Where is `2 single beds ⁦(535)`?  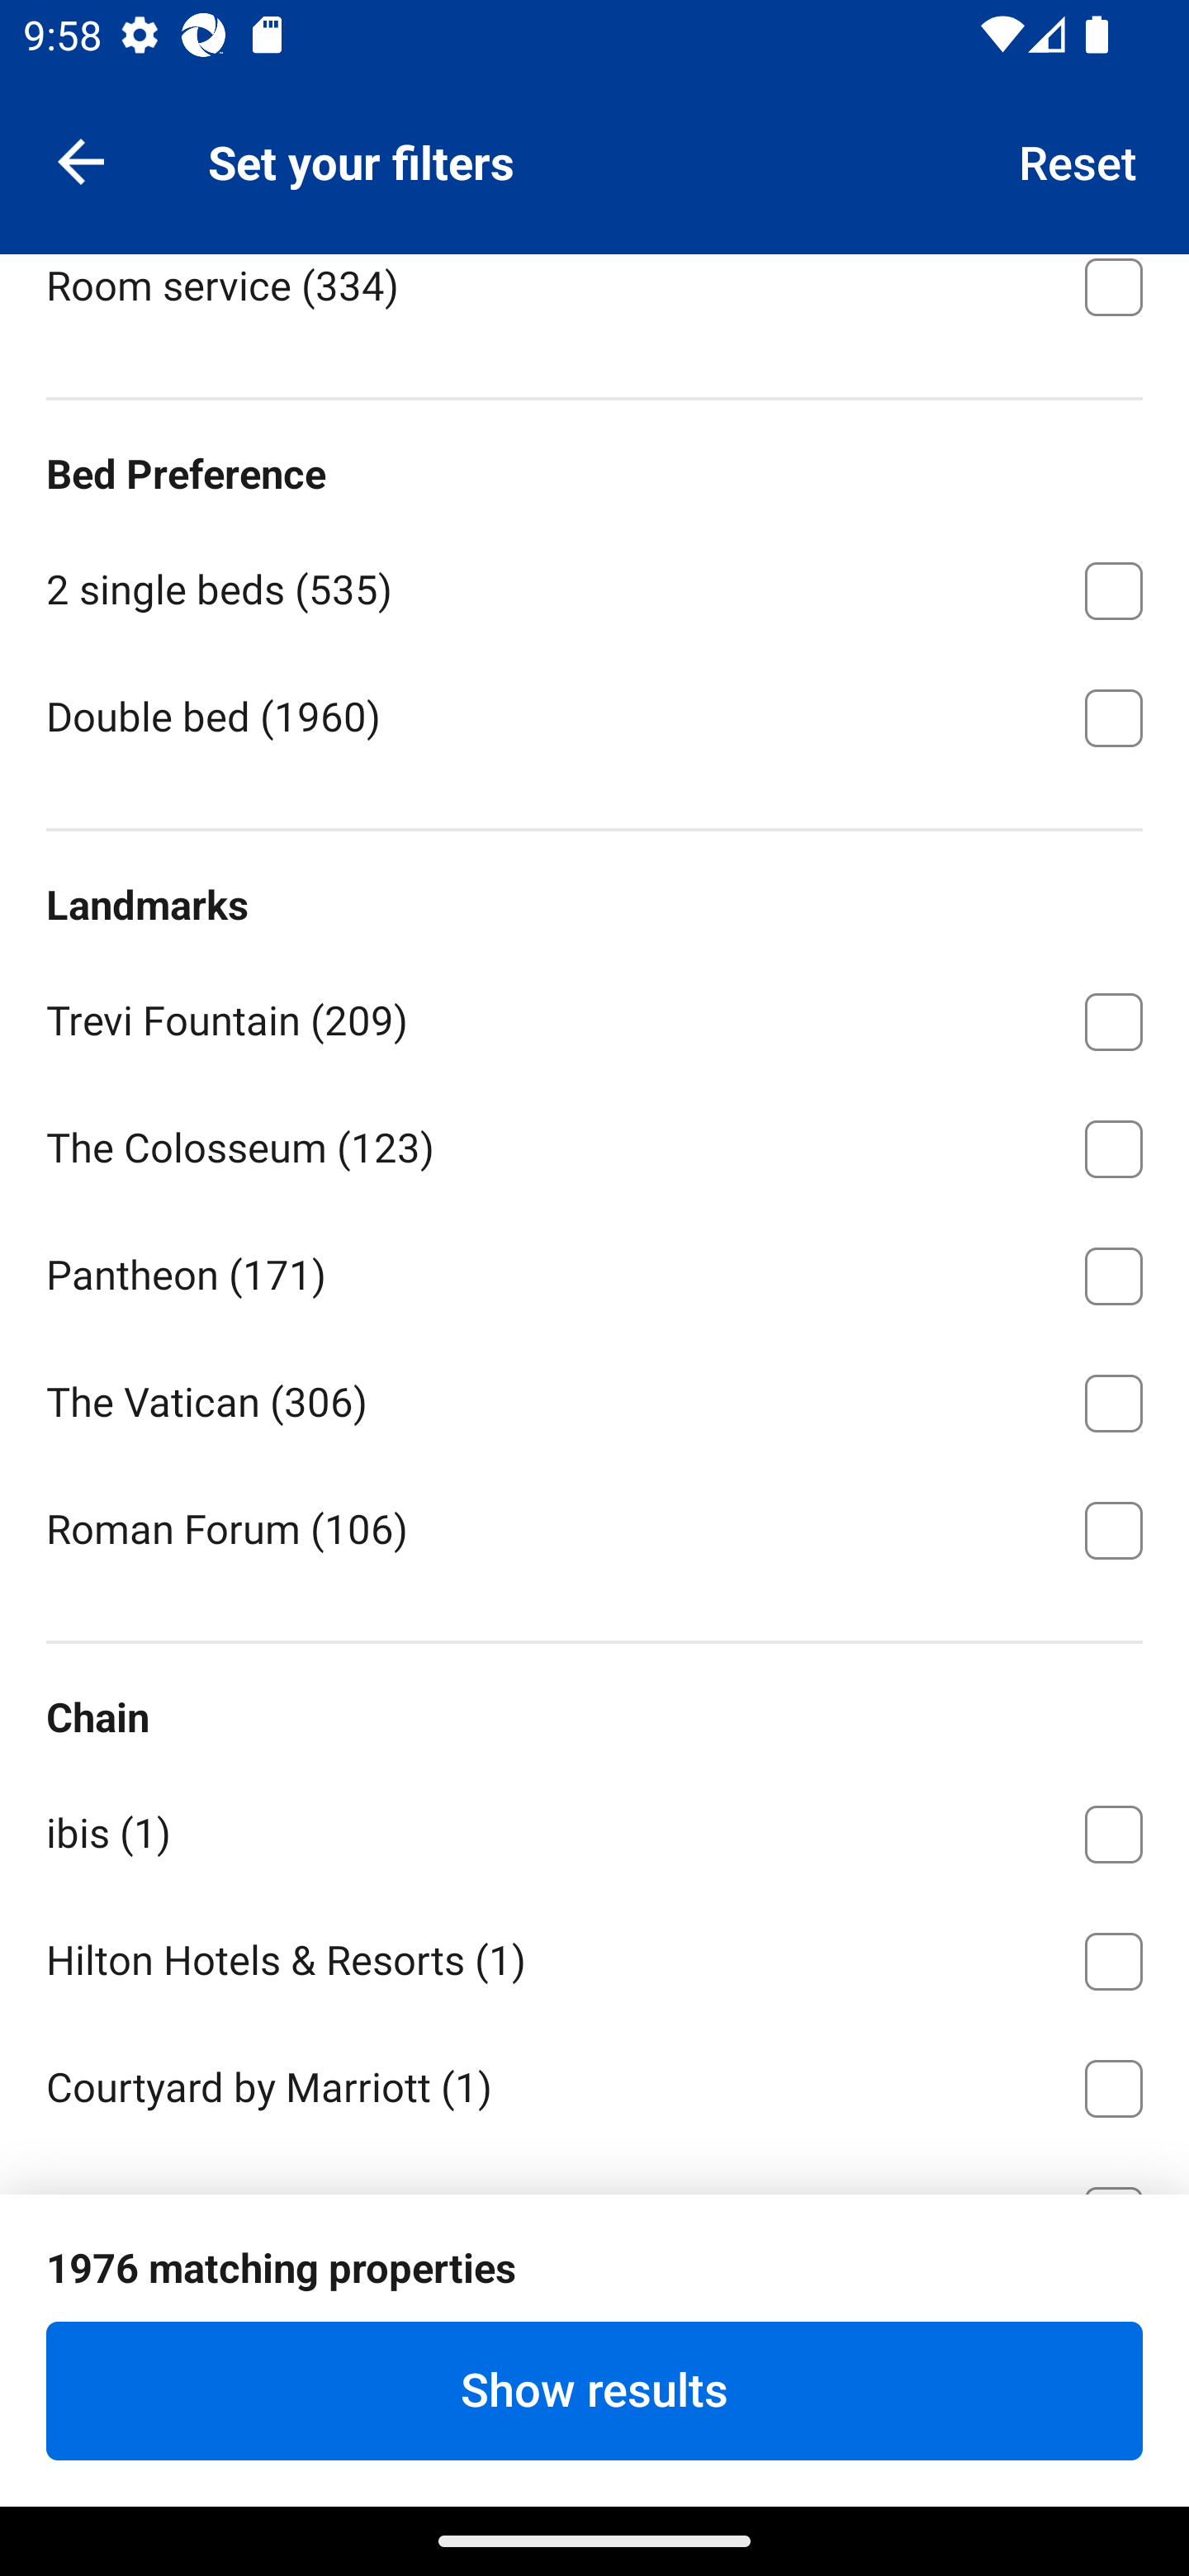
2 single beds ⁦(535) is located at coordinates (594, 586).